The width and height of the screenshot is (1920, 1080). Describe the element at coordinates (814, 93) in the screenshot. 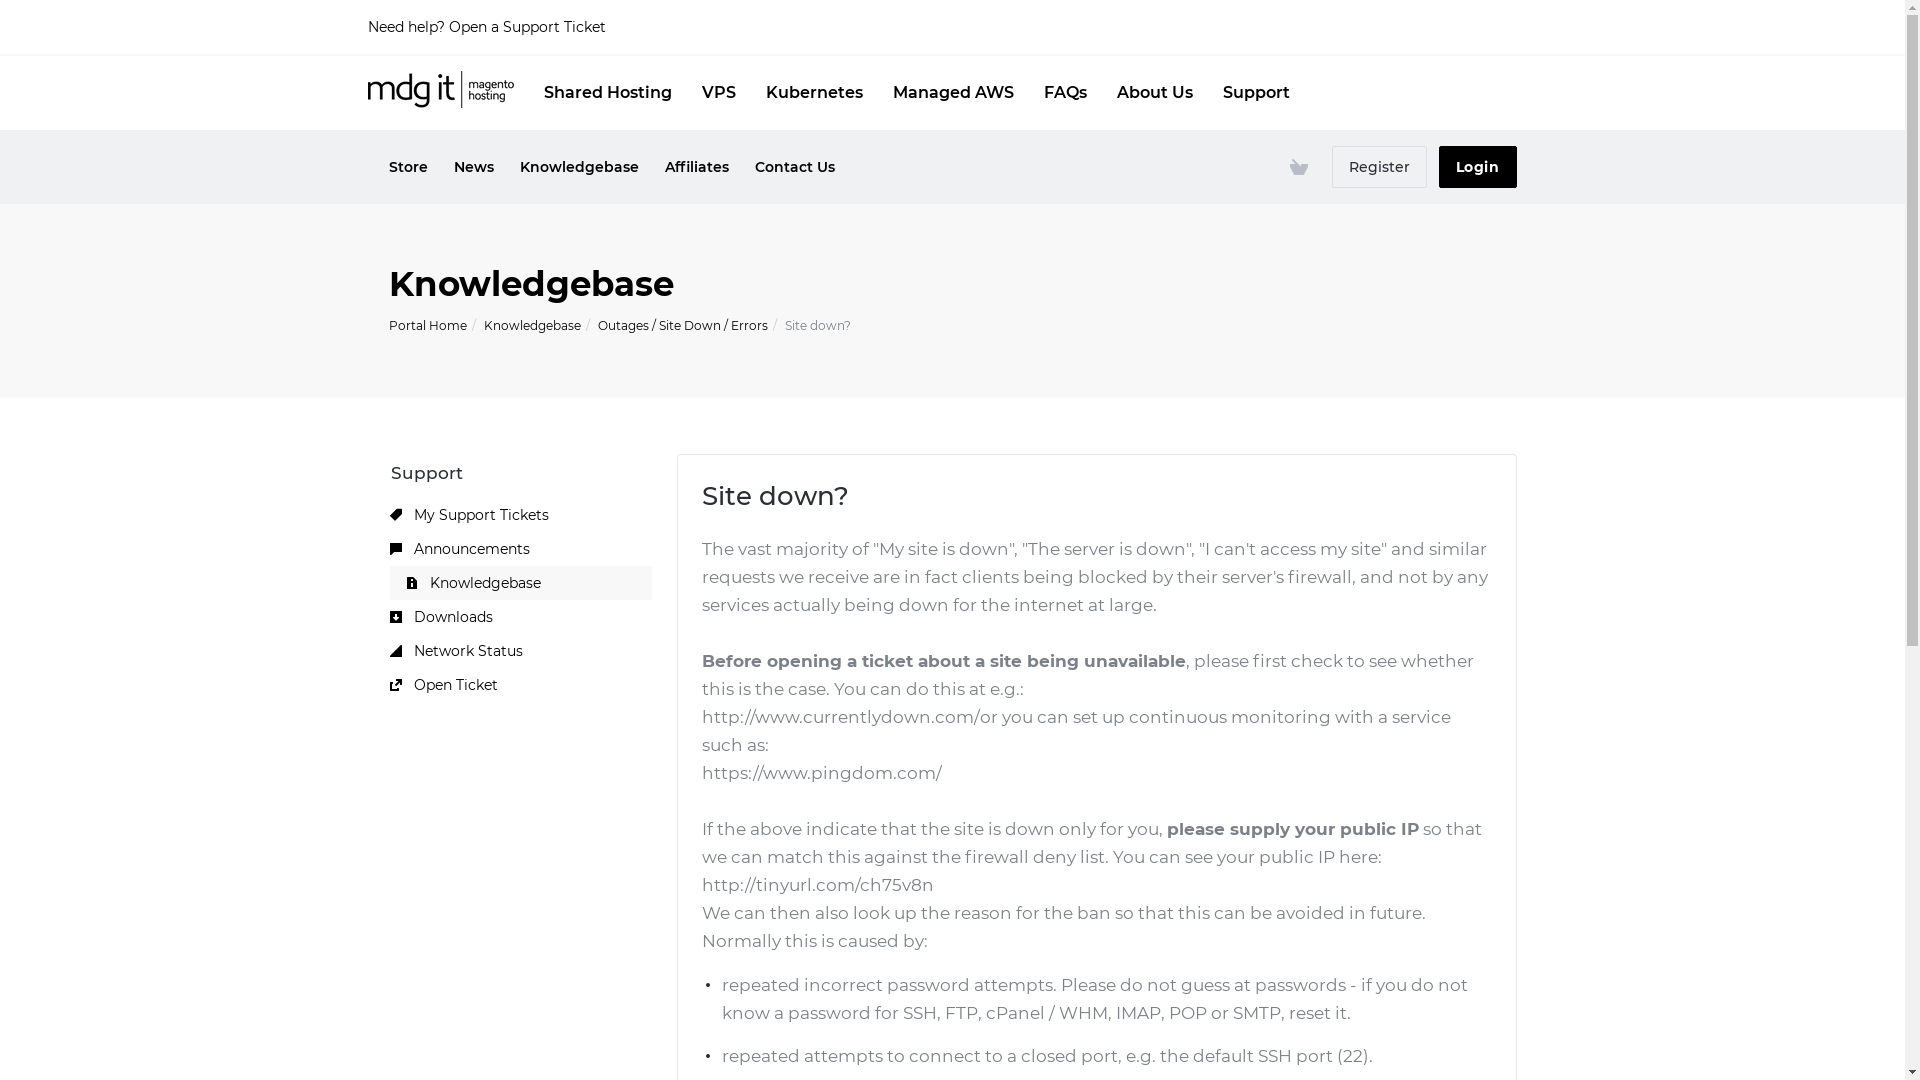

I see `Kubernetes` at that location.